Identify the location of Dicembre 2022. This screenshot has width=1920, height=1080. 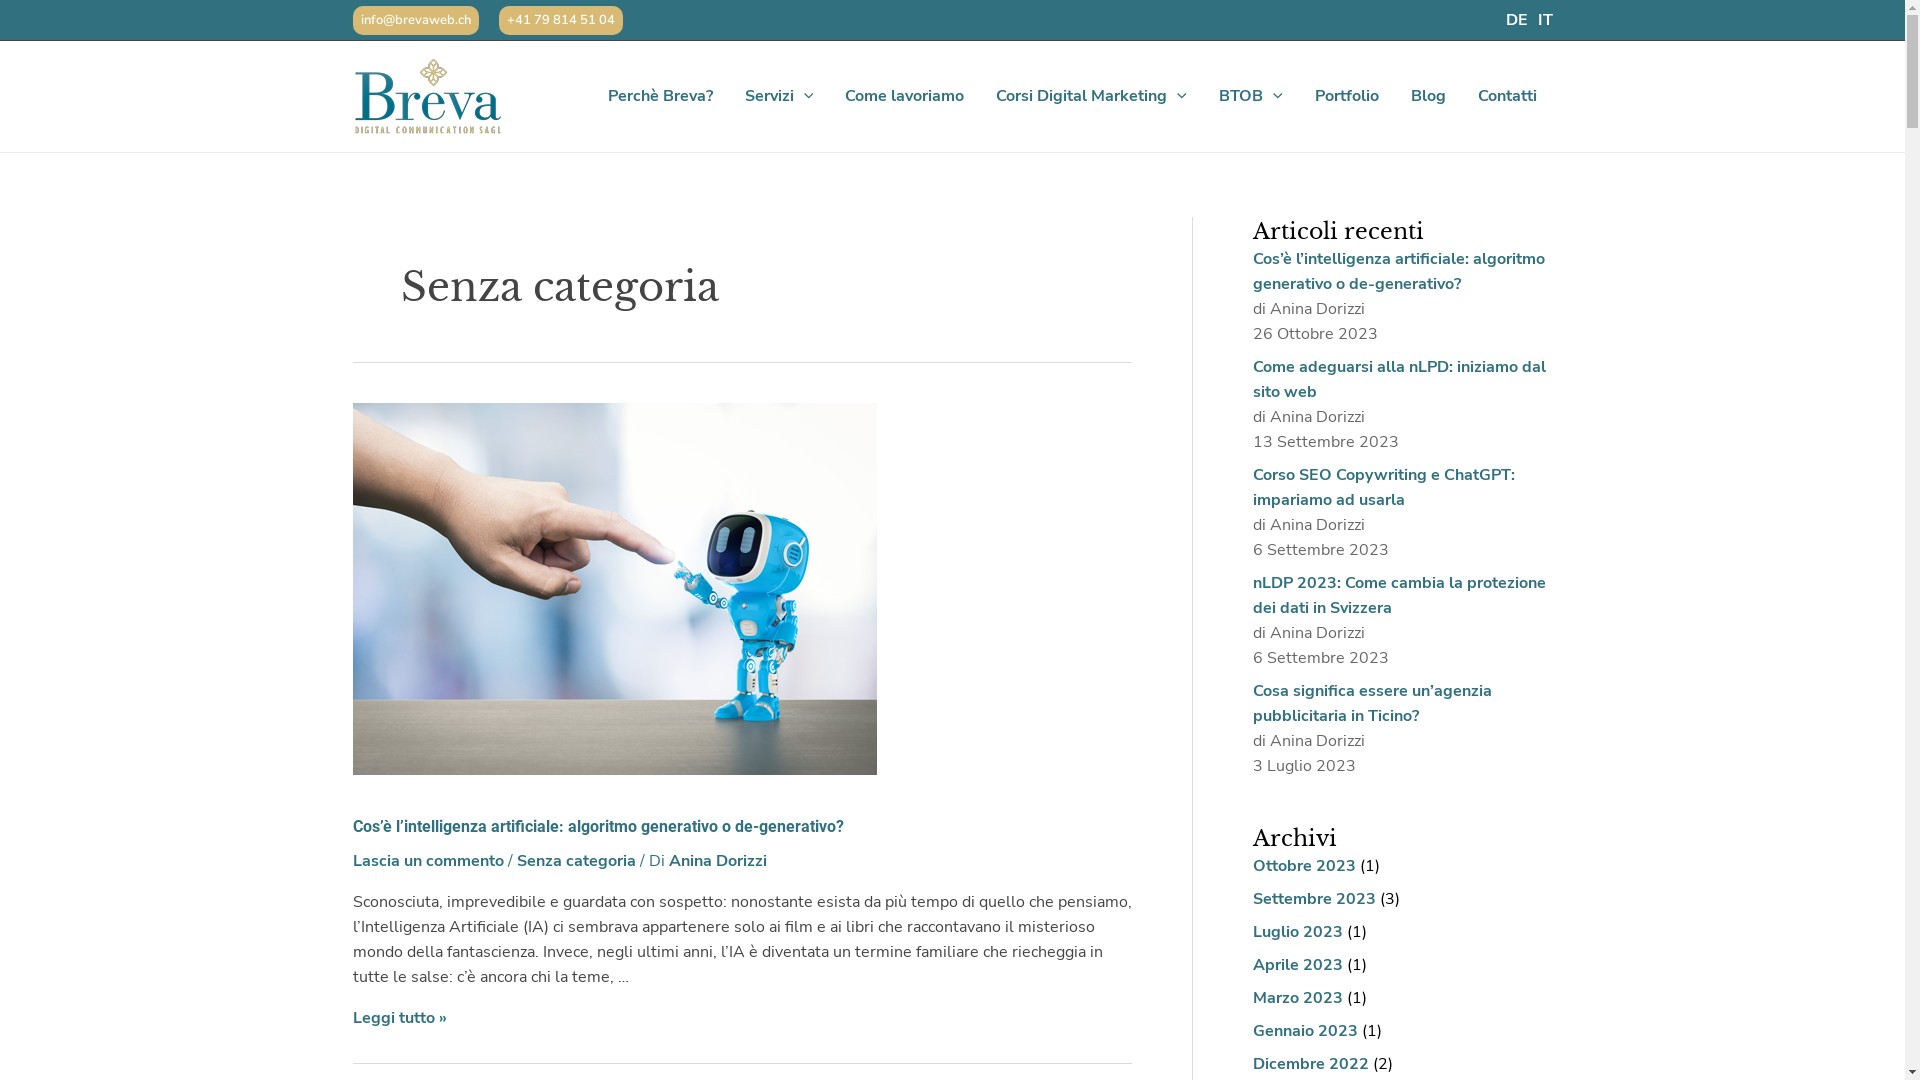
(1310, 1064).